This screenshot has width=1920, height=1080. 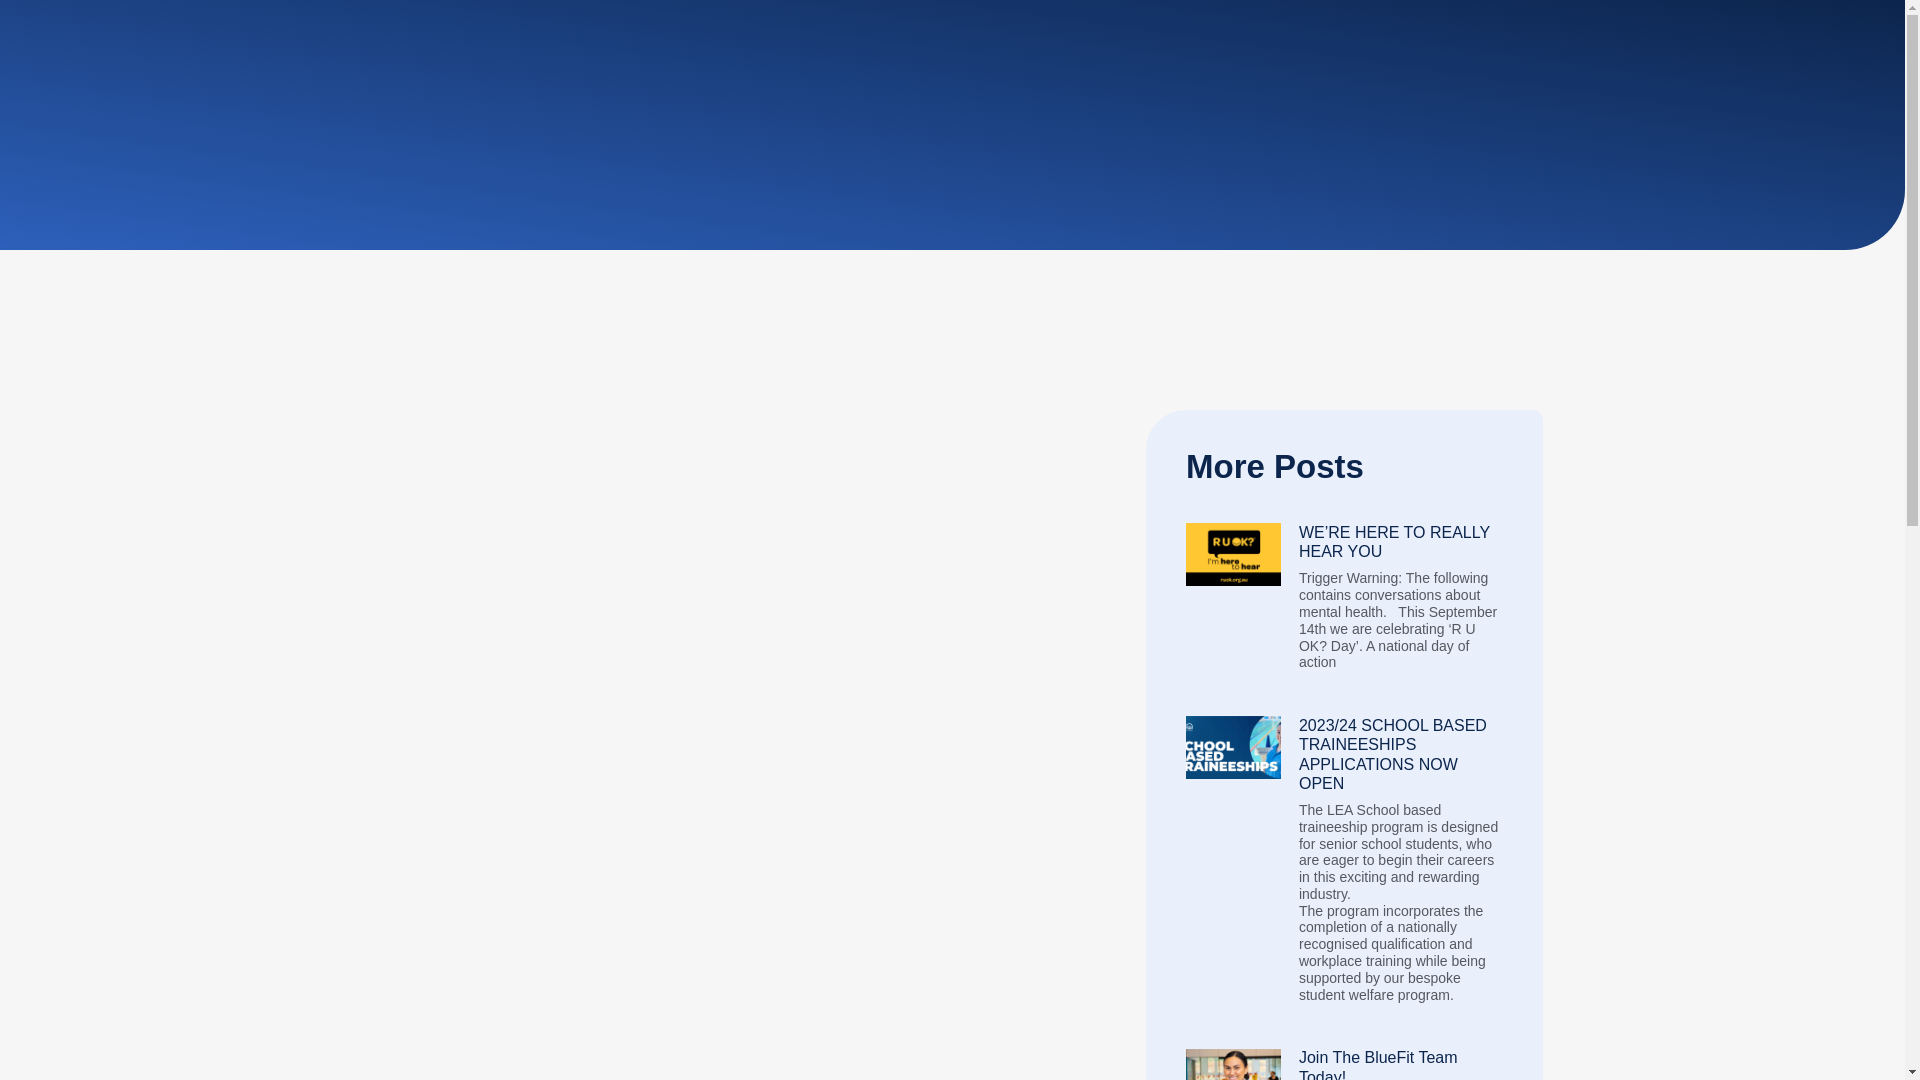 I want to click on 2023/24 SCHOOL BASED TRAINEESHIPS APPLICATIONS NOW OPEN, so click(x=1393, y=754).